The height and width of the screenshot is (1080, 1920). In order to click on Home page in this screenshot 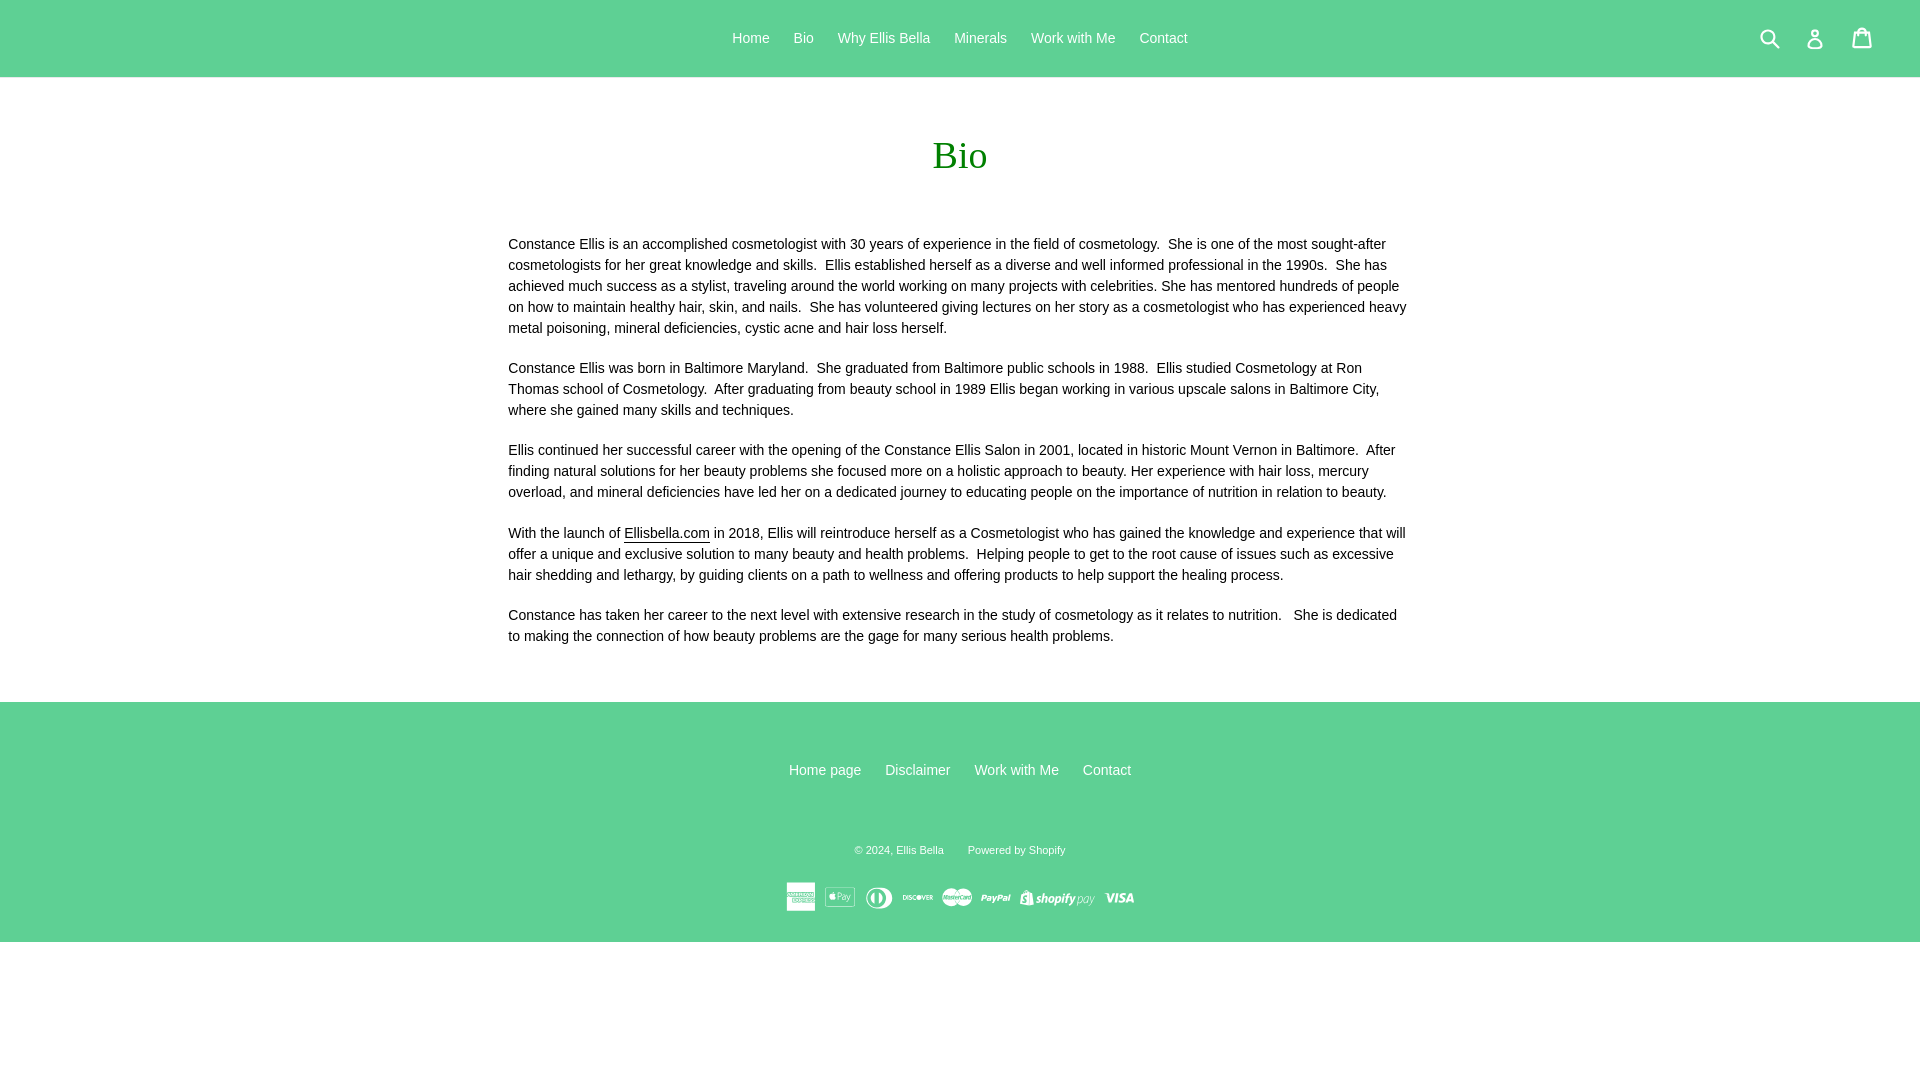, I will do `click(980, 38)`.